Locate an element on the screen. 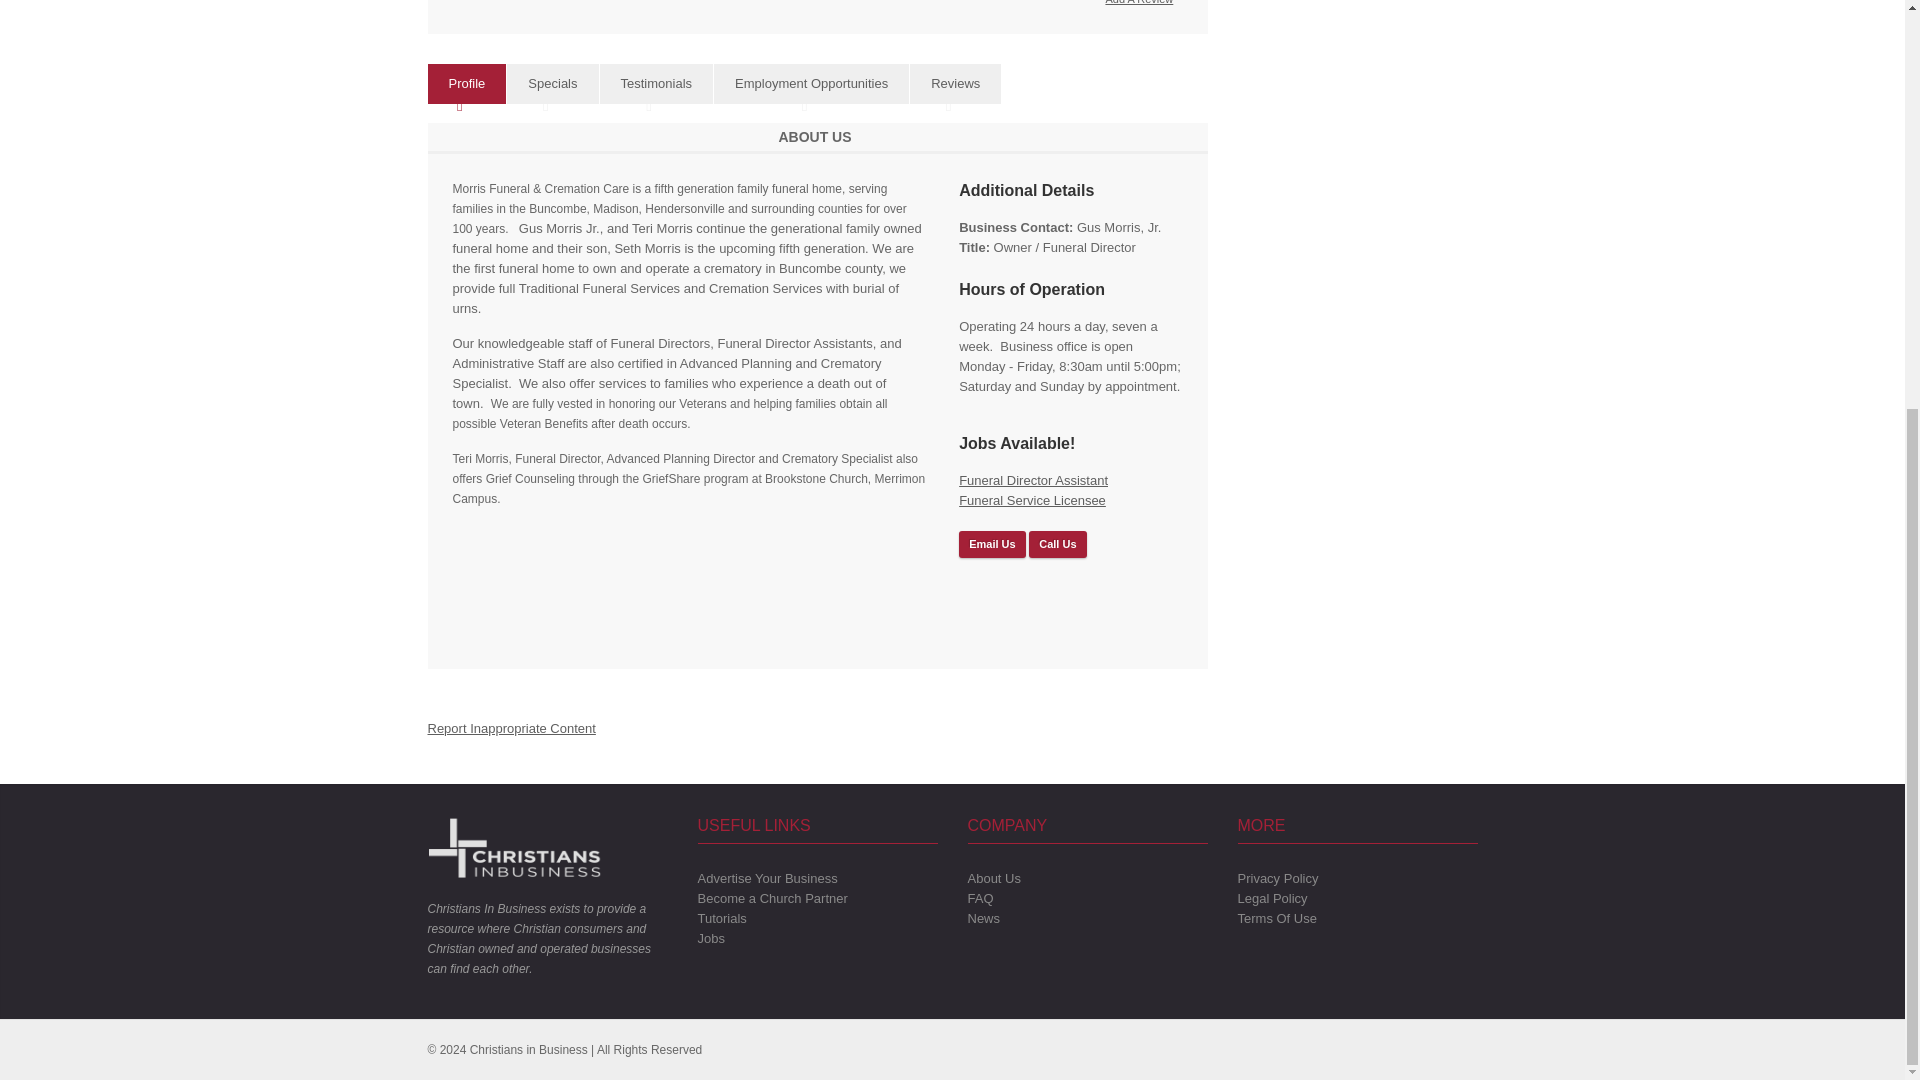 Image resolution: width=1920 pixels, height=1080 pixels. Report Inappropriate Content is located at coordinates (512, 728).